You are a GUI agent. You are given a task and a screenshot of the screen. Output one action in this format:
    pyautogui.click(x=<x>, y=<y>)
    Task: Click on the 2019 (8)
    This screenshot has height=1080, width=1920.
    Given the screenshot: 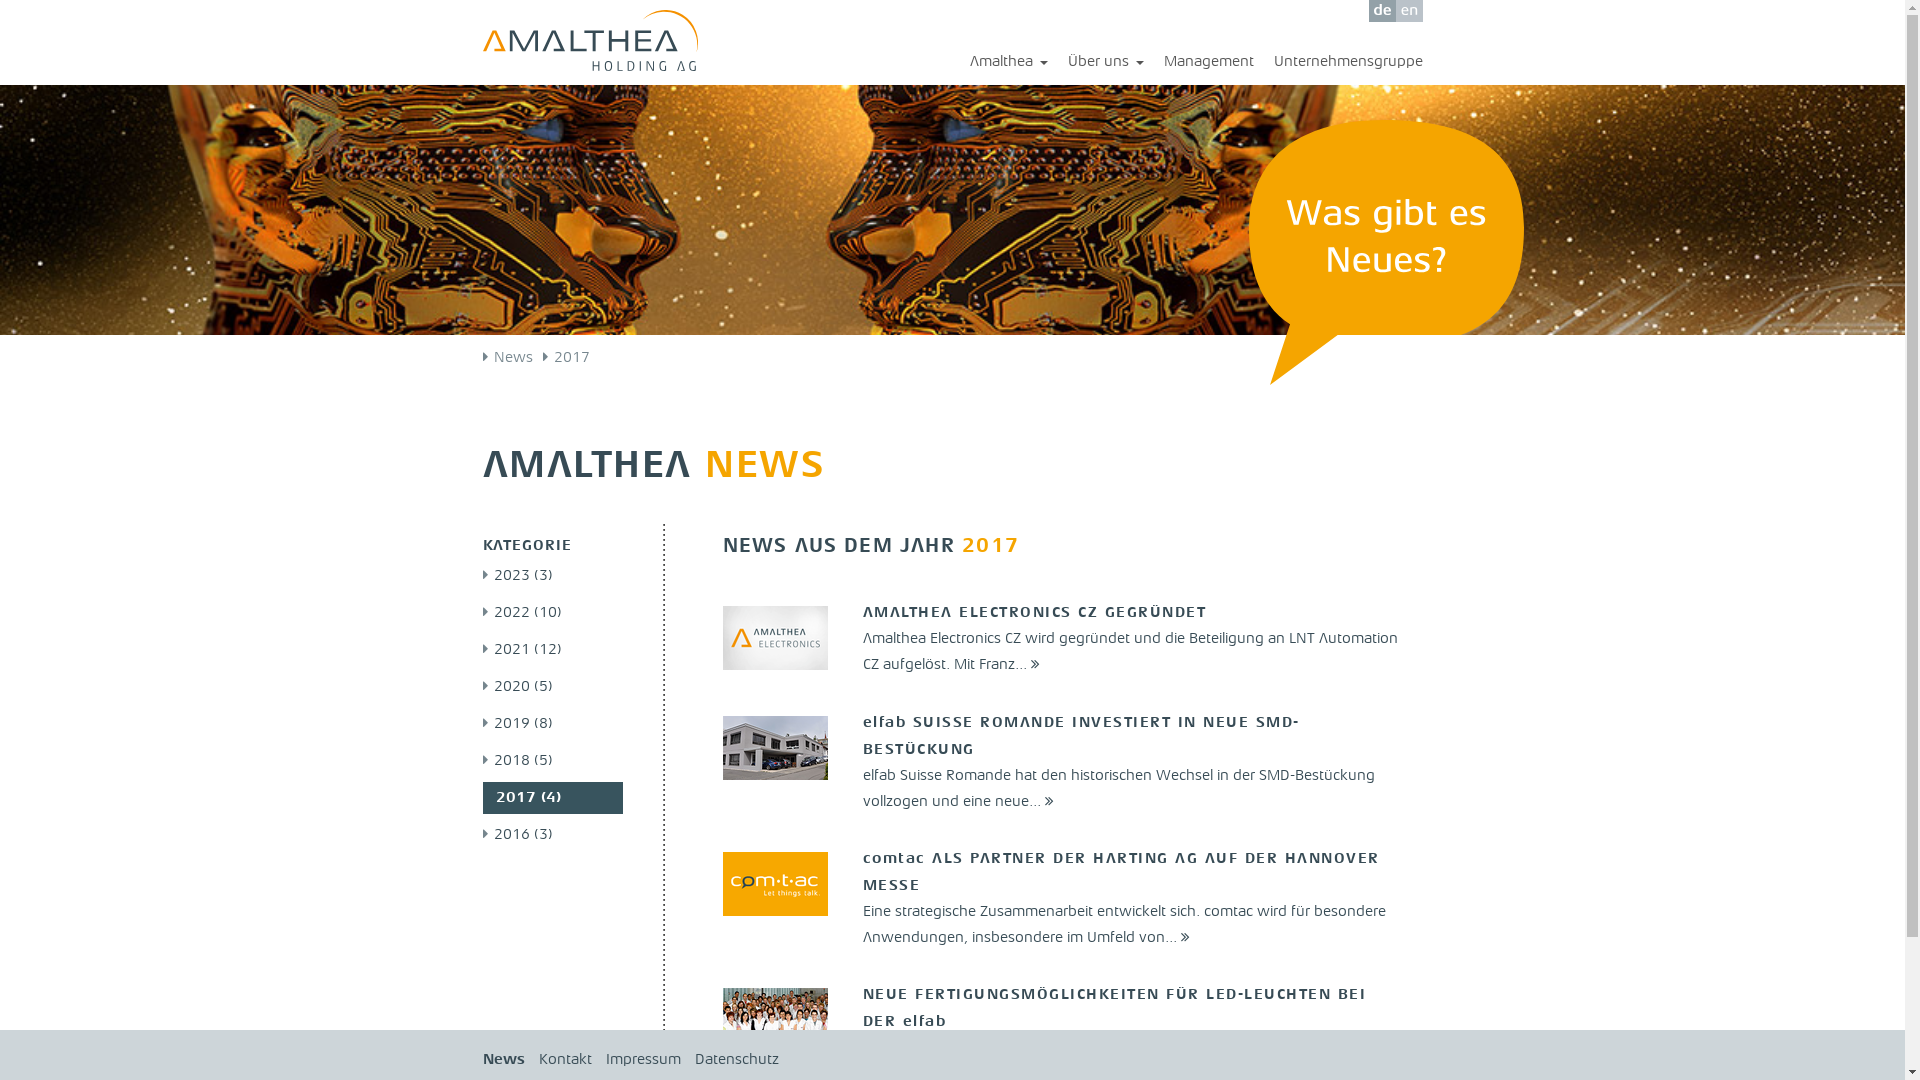 What is the action you would take?
    pyautogui.click(x=517, y=724)
    